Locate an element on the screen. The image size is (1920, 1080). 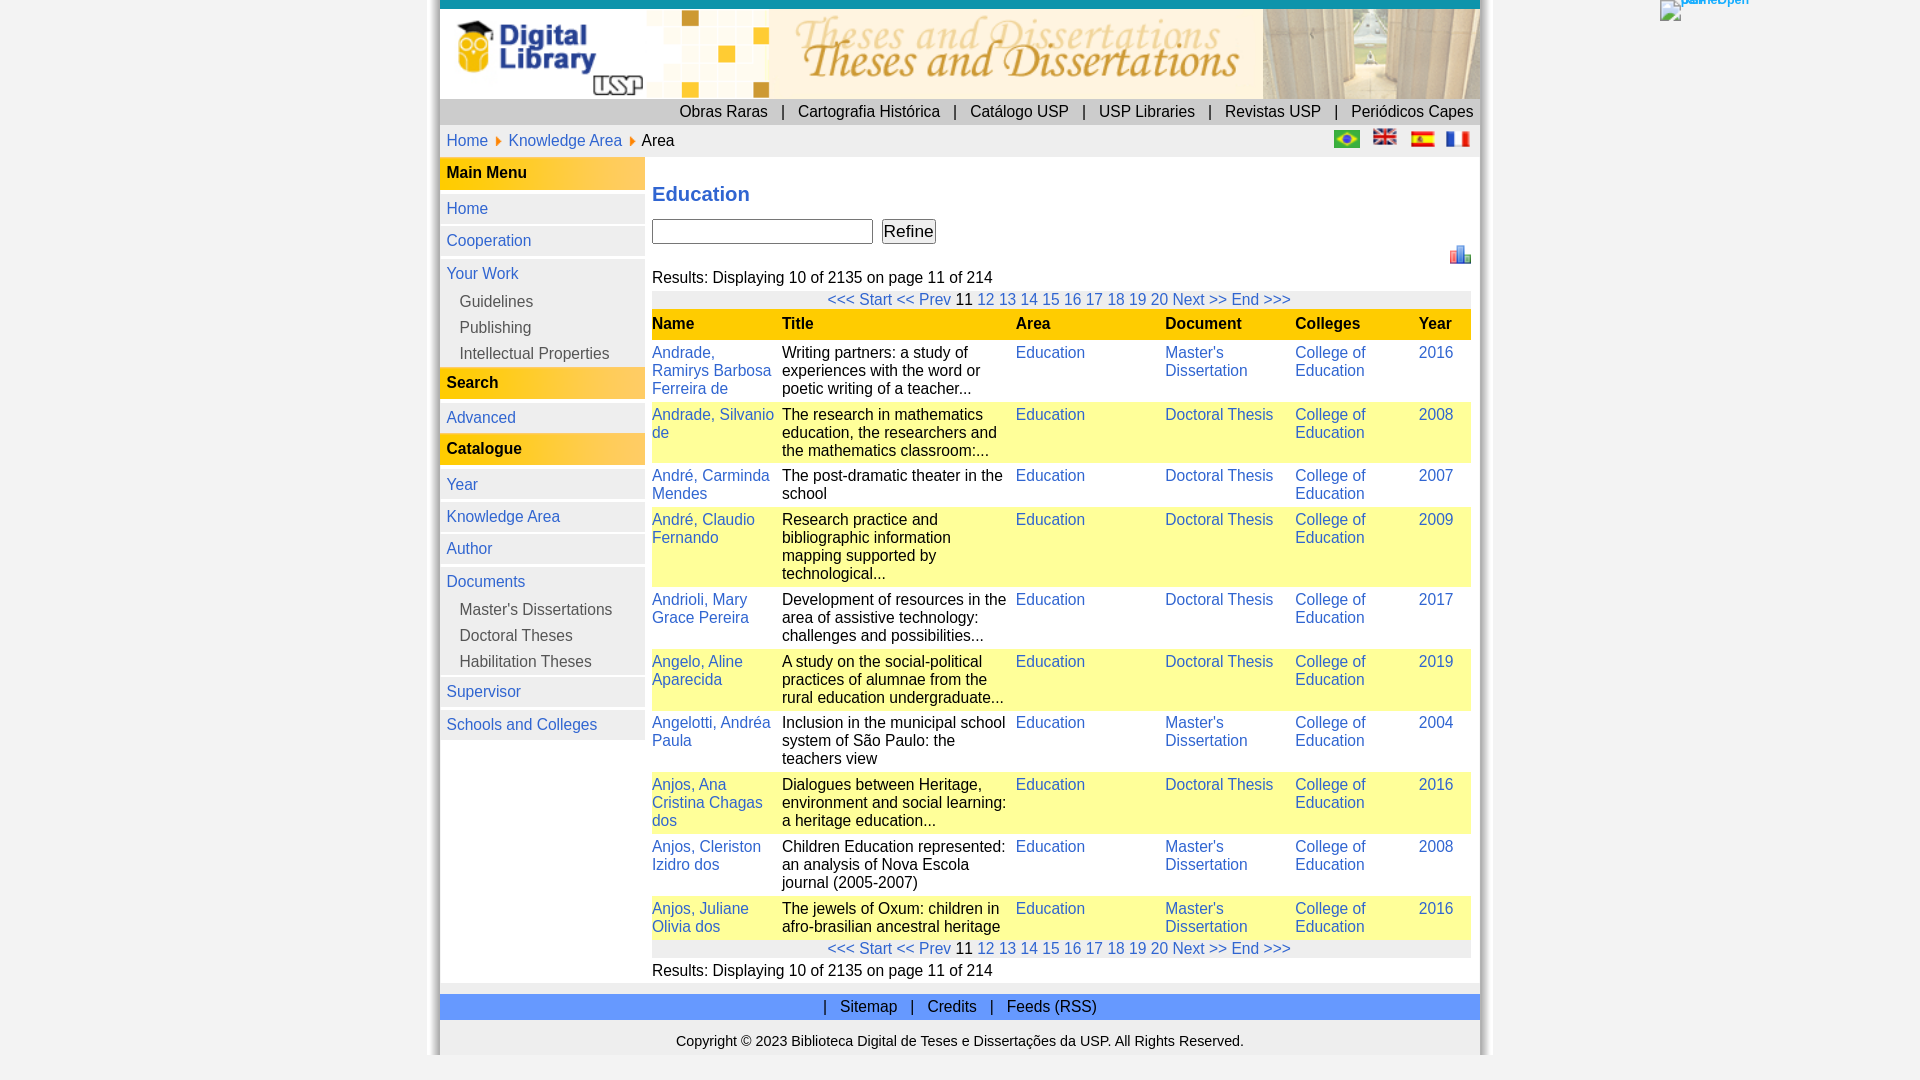
College of Education is located at coordinates (1023, 516).